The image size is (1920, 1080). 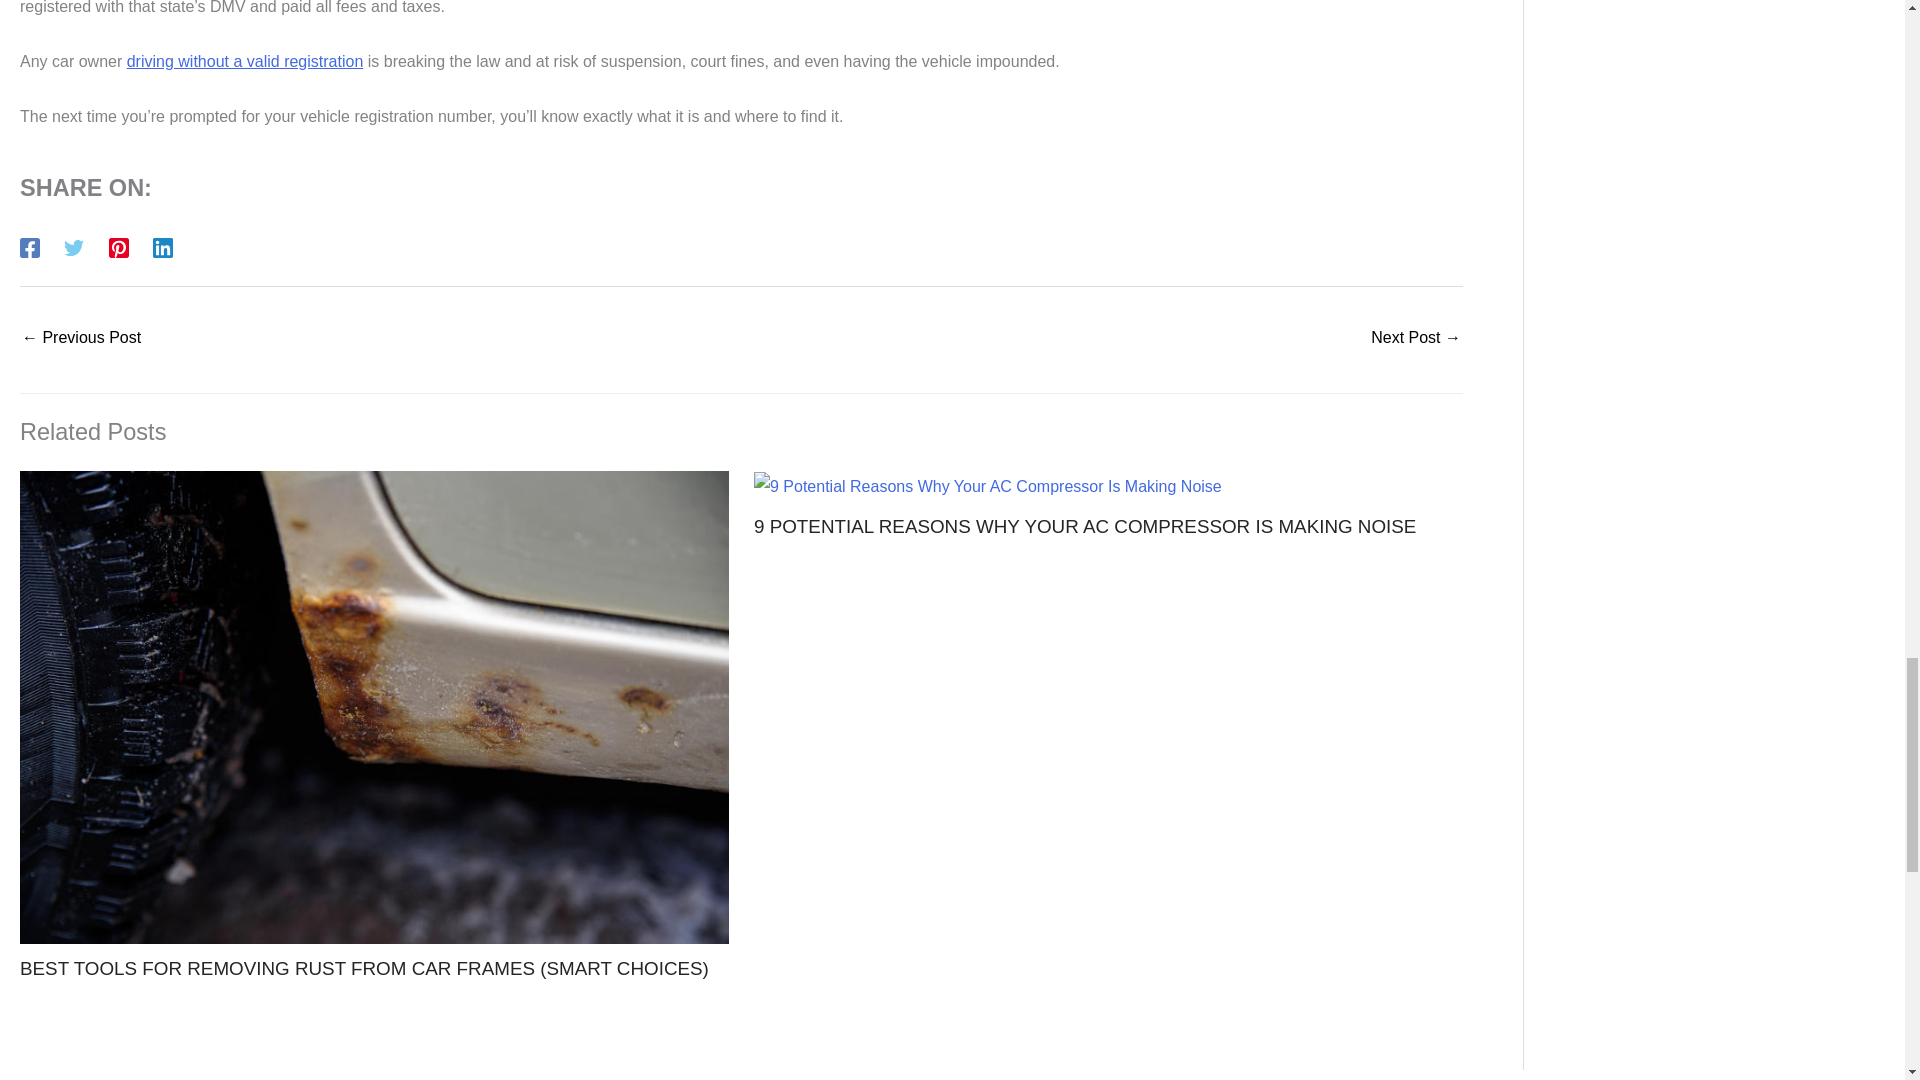 What do you see at coordinates (1416, 338) in the screenshot?
I see `How to Fix a Seatbelt That Is Stuck` at bounding box center [1416, 338].